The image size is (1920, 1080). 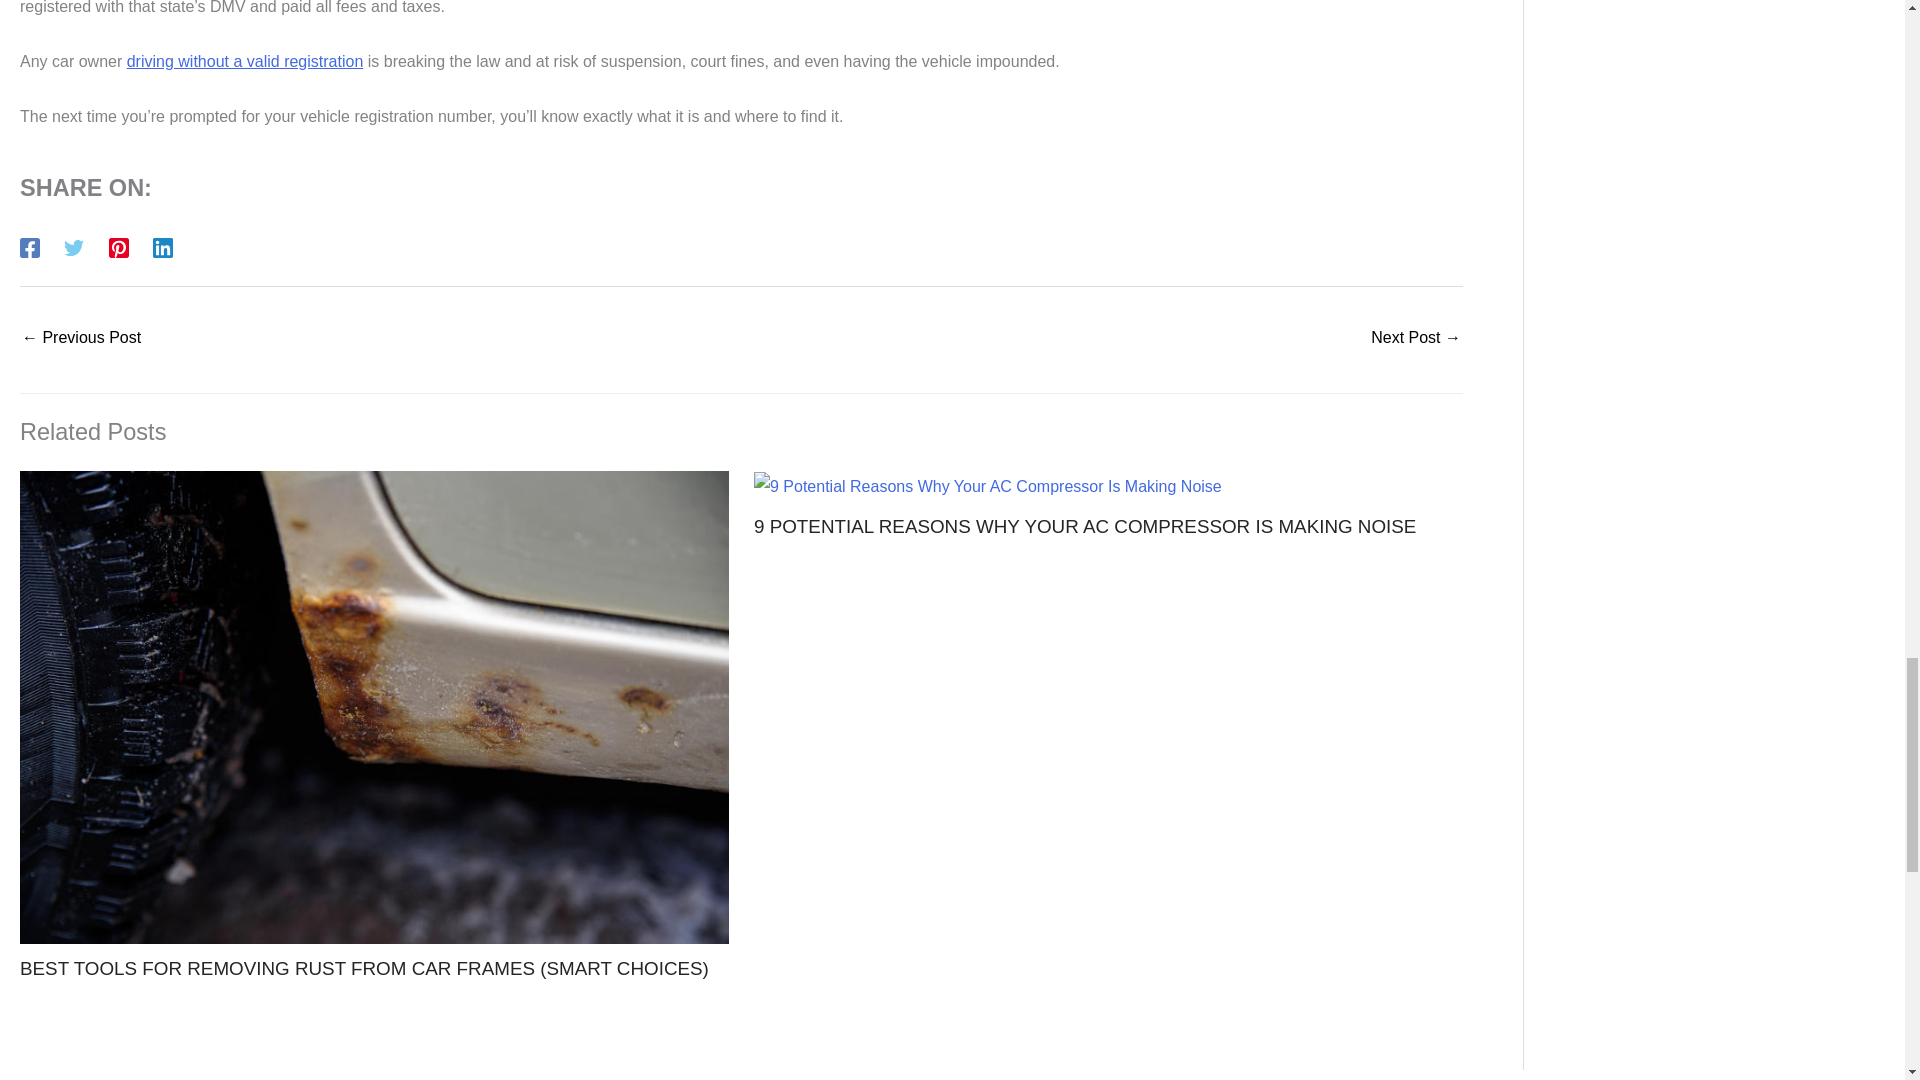 What do you see at coordinates (1416, 338) in the screenshot?
I see `How to Fix a Seatbelt That Is Stuck` at bounding box center [1416, 338].